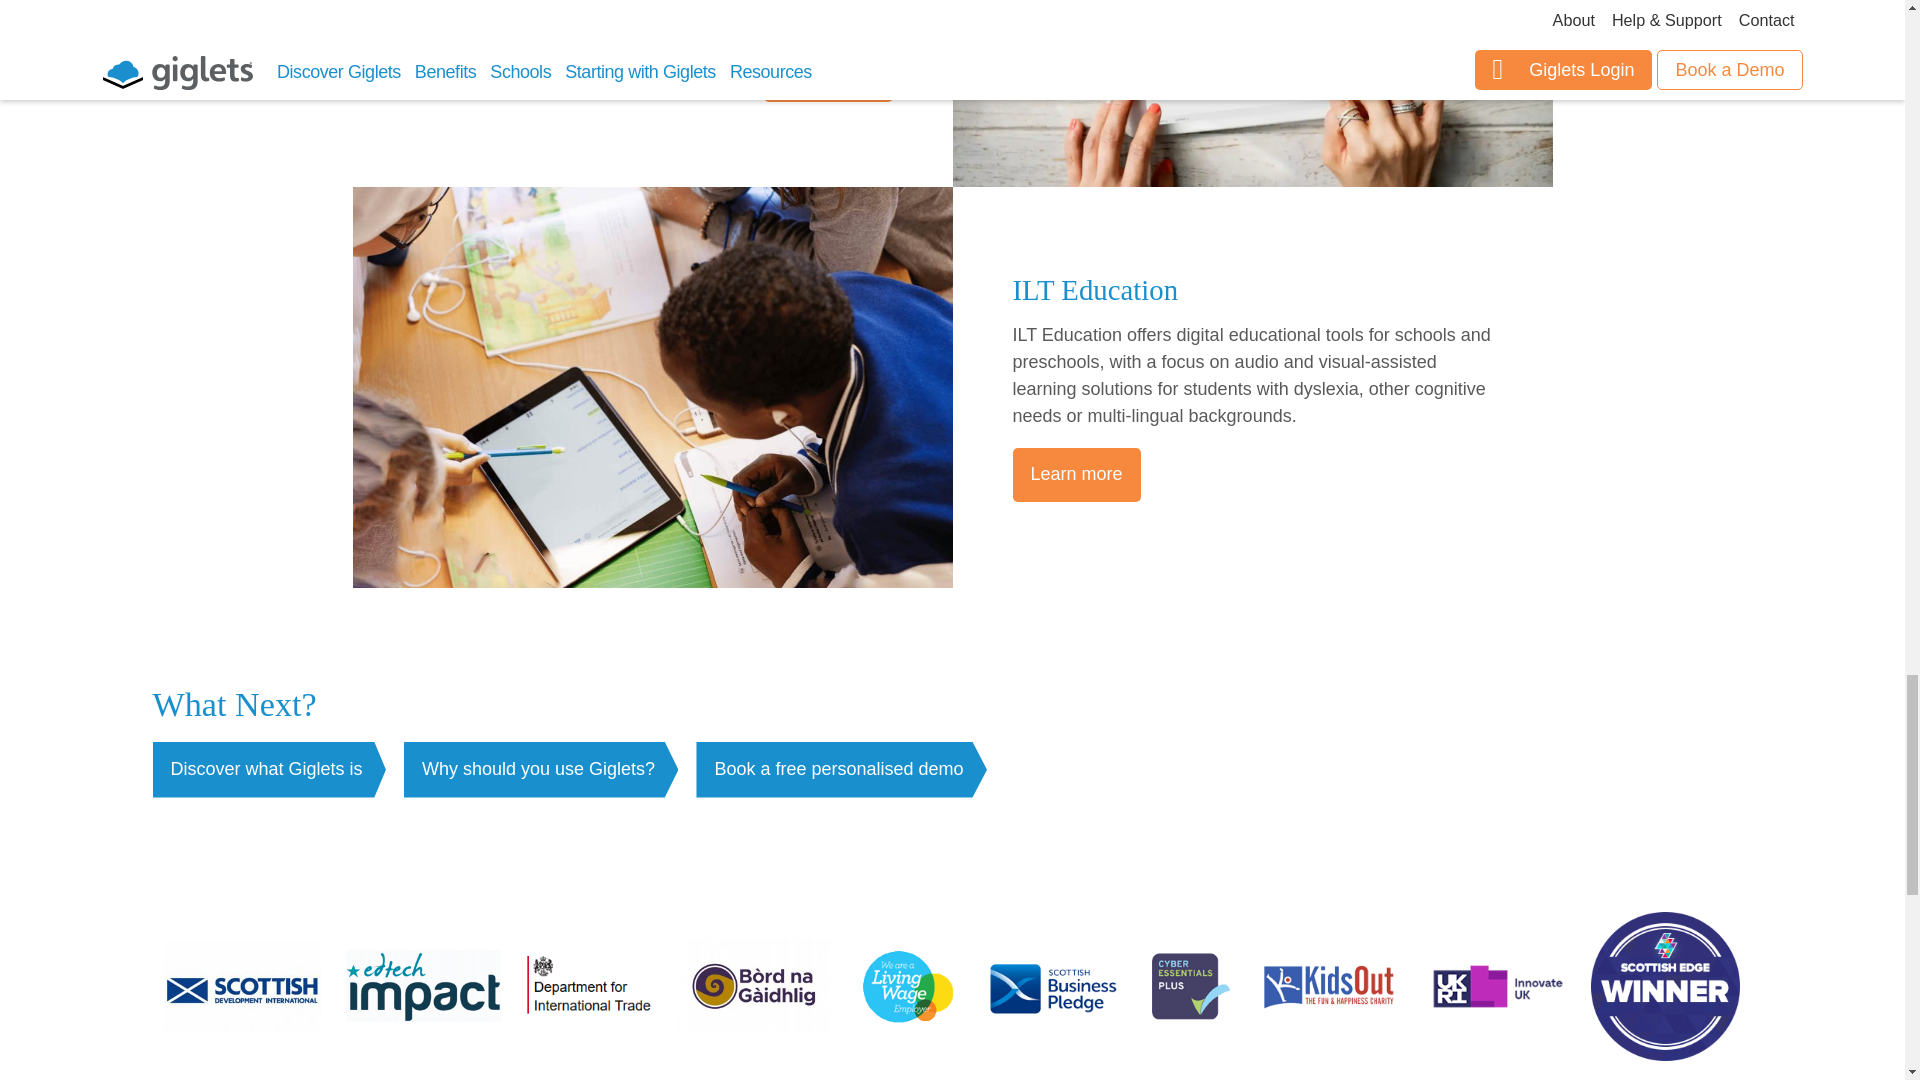  I want to click on Department for International Trade, so click(588, 990).